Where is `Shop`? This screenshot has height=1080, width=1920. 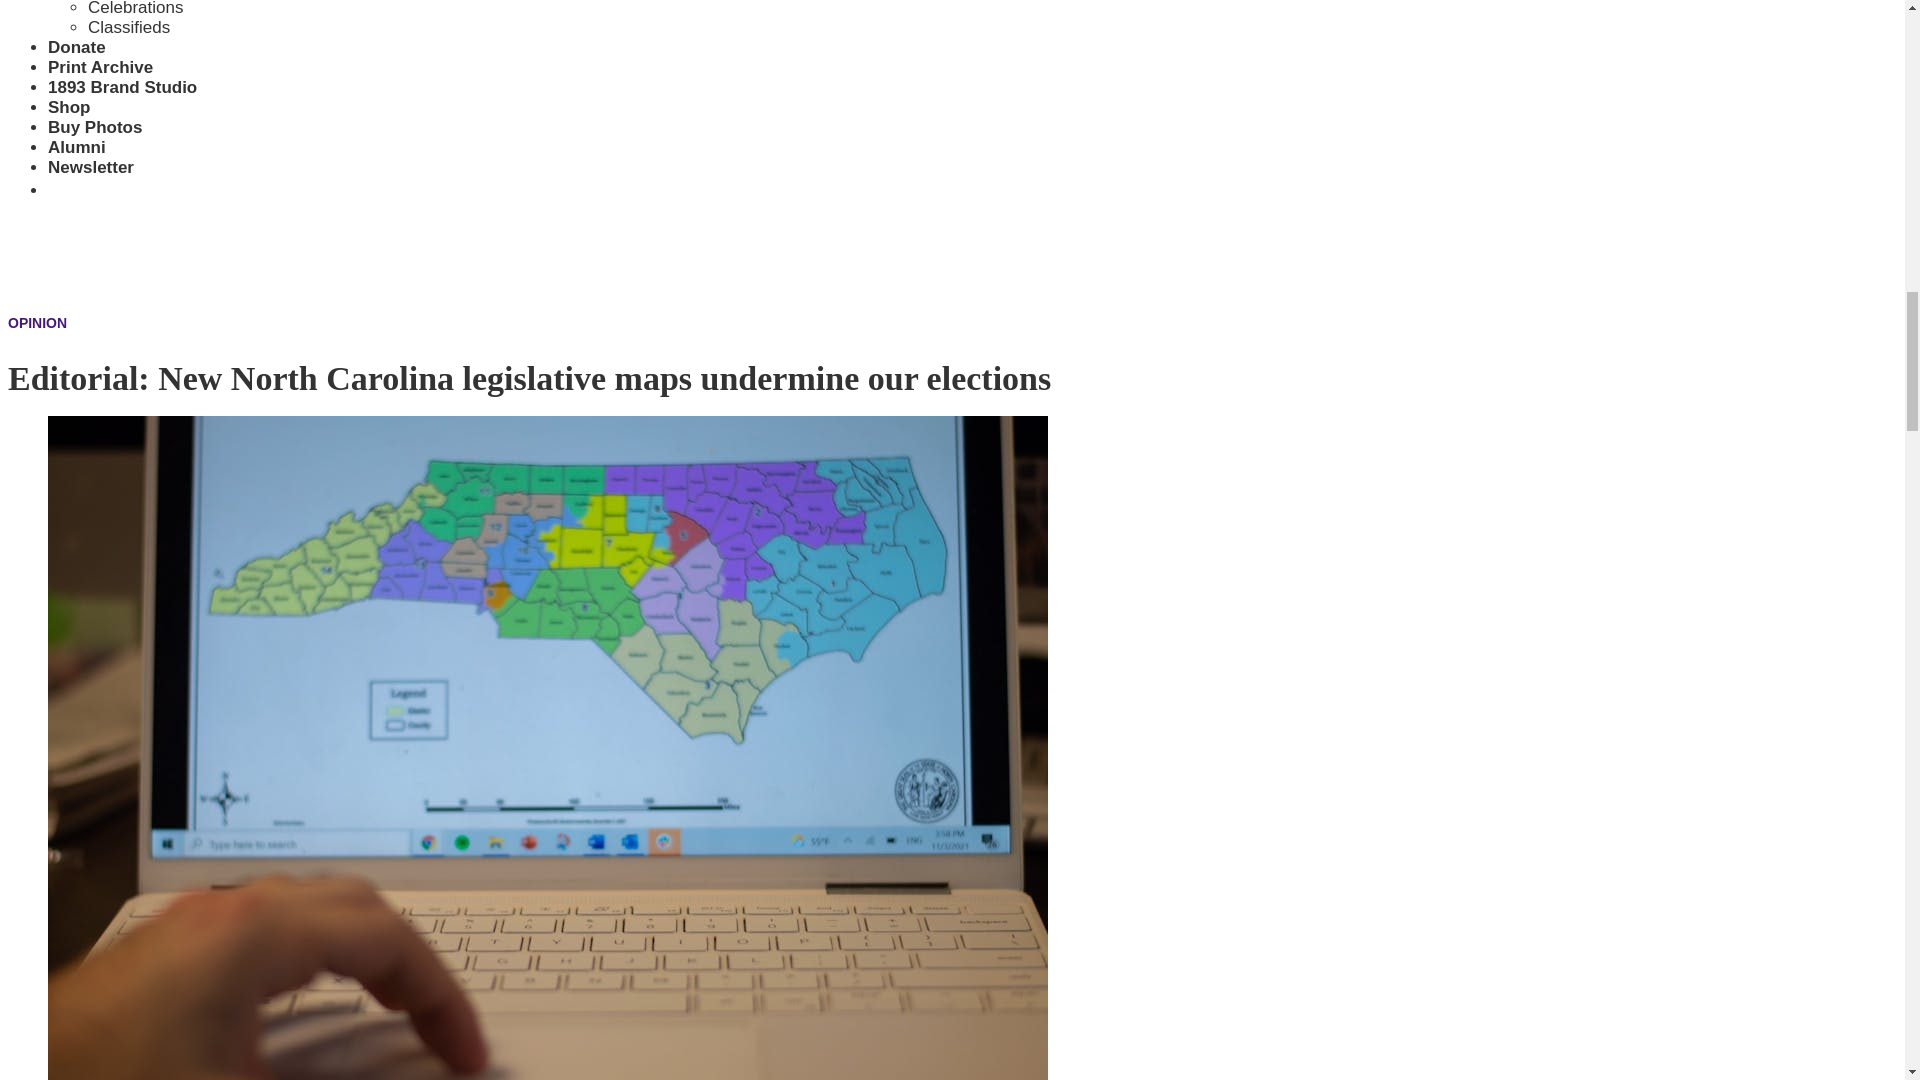 Shop is located at coordinates (69, 107).